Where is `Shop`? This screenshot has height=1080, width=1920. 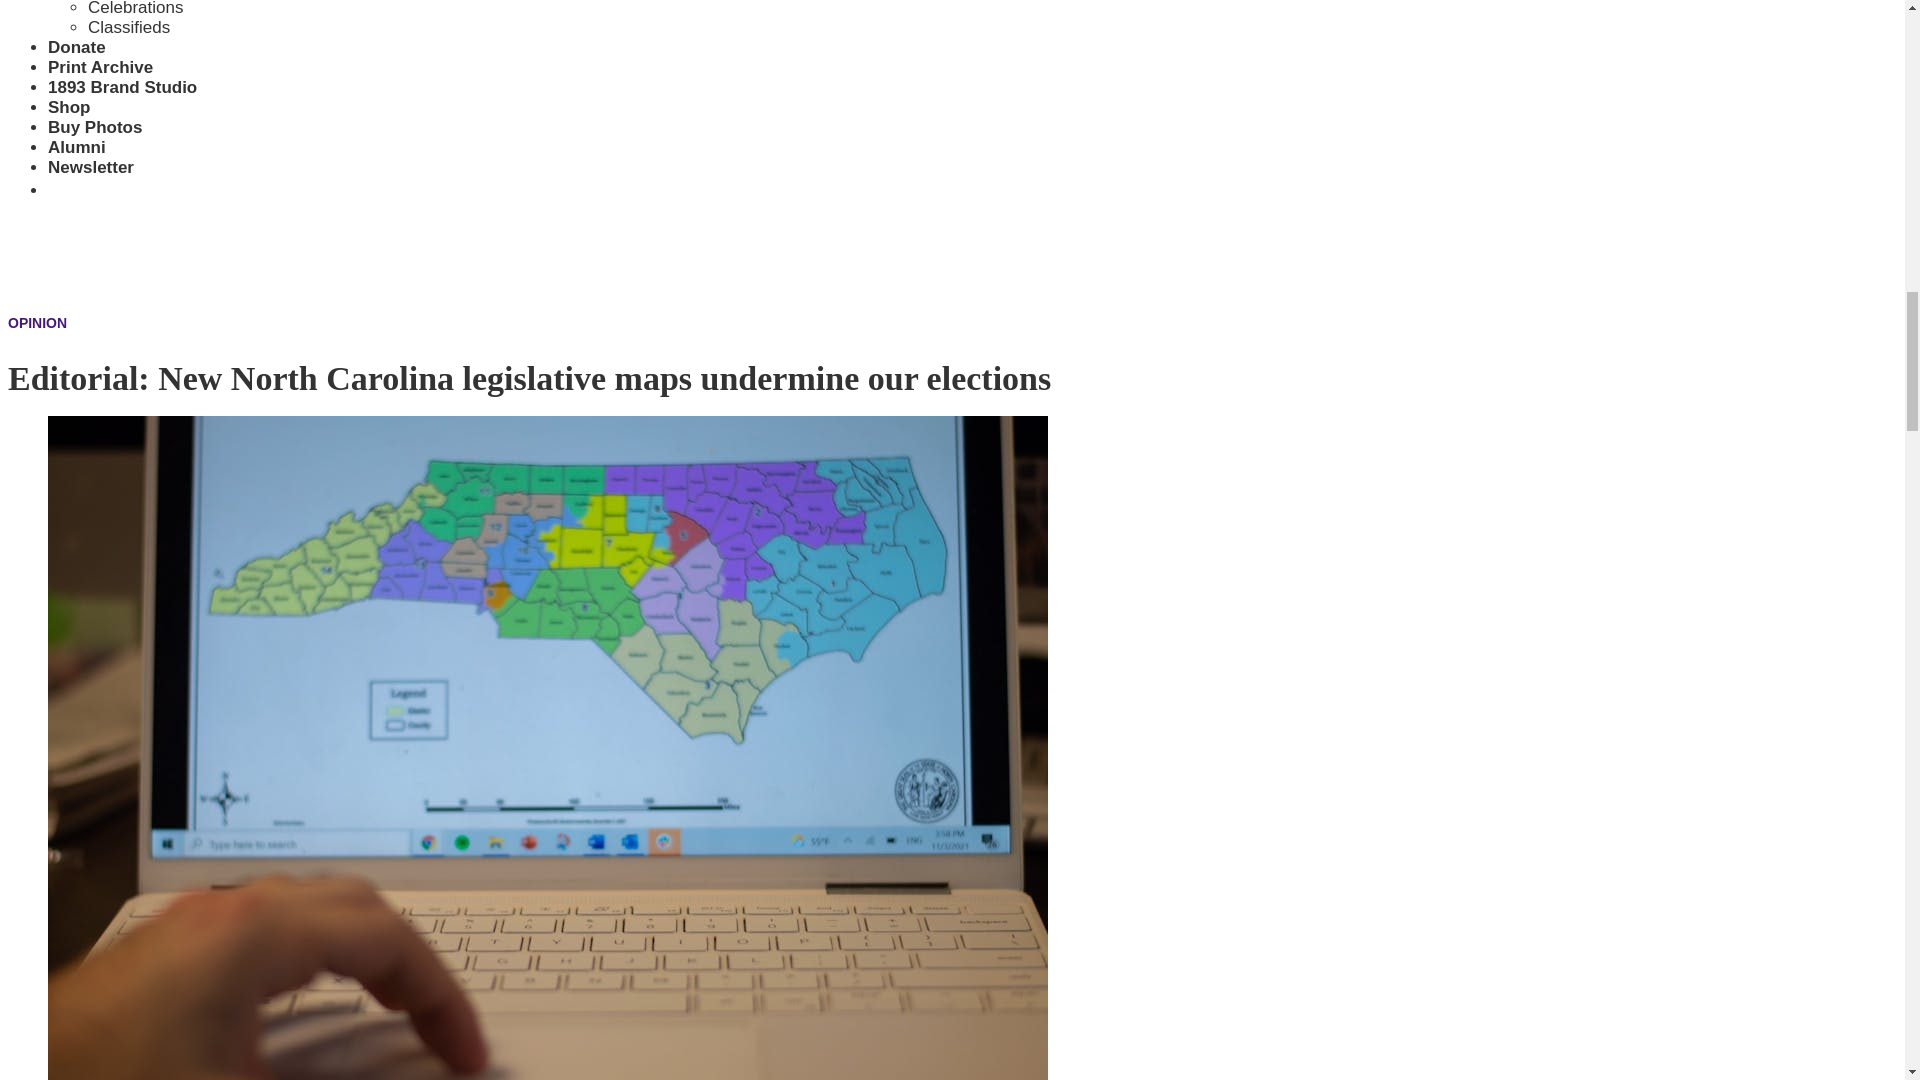 Shop is located at coordinates (69, 107).